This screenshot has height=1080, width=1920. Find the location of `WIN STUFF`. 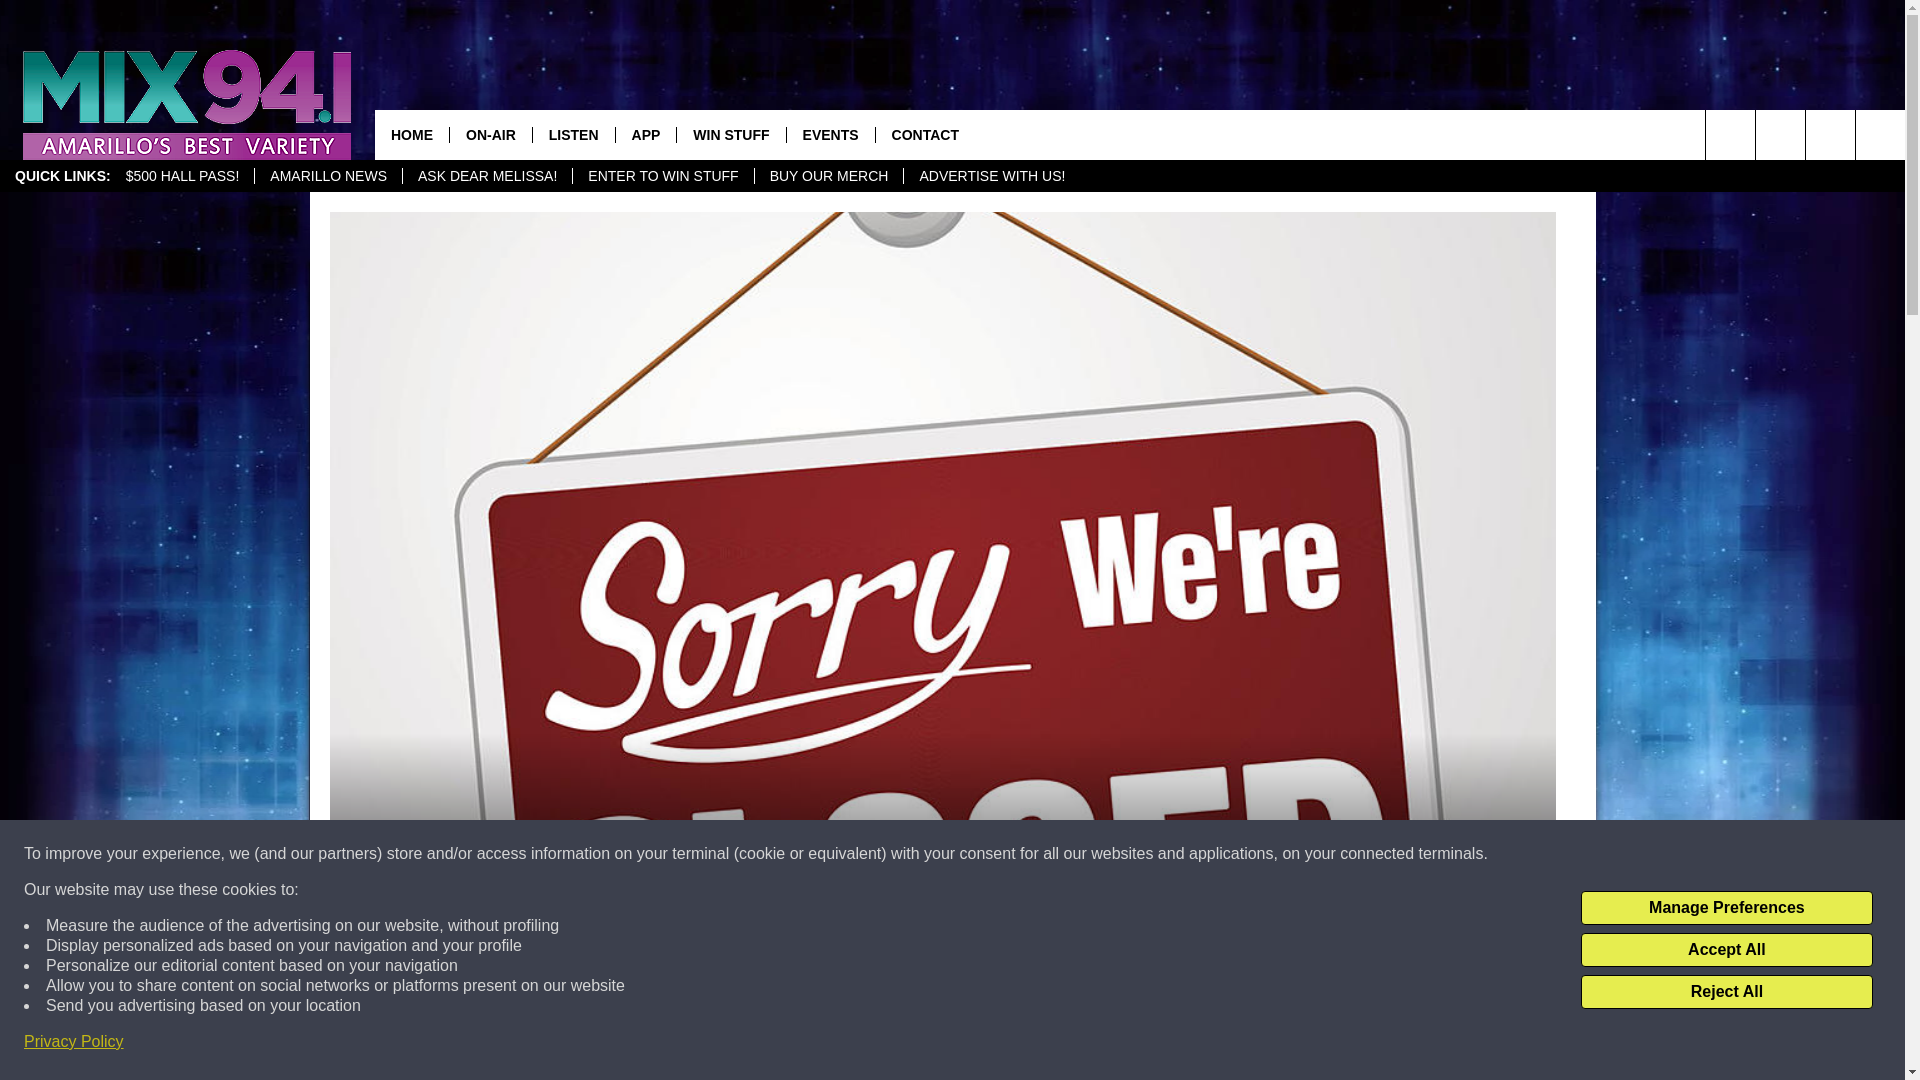

WIN STUFF is located at coordinates (730, 134).